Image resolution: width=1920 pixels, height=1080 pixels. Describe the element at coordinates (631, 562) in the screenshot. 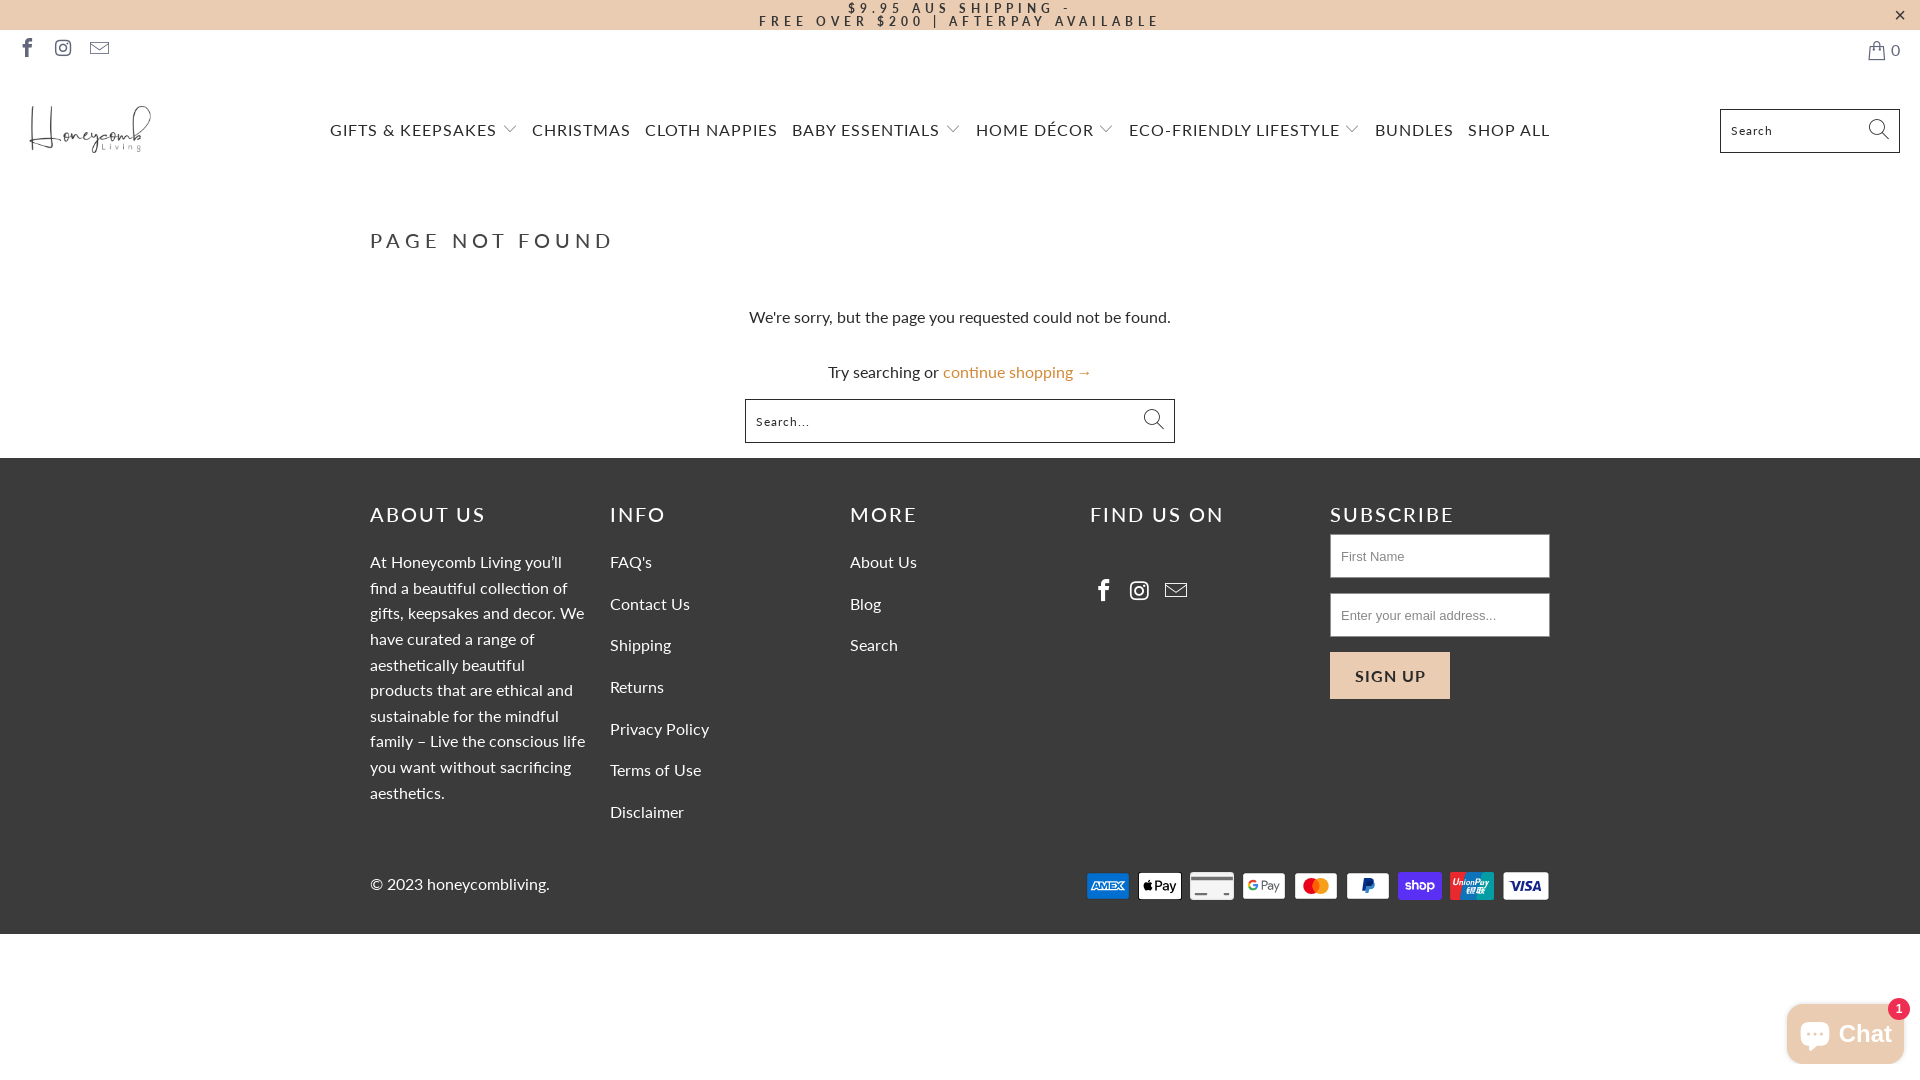

I see `FAQ's` at that location.